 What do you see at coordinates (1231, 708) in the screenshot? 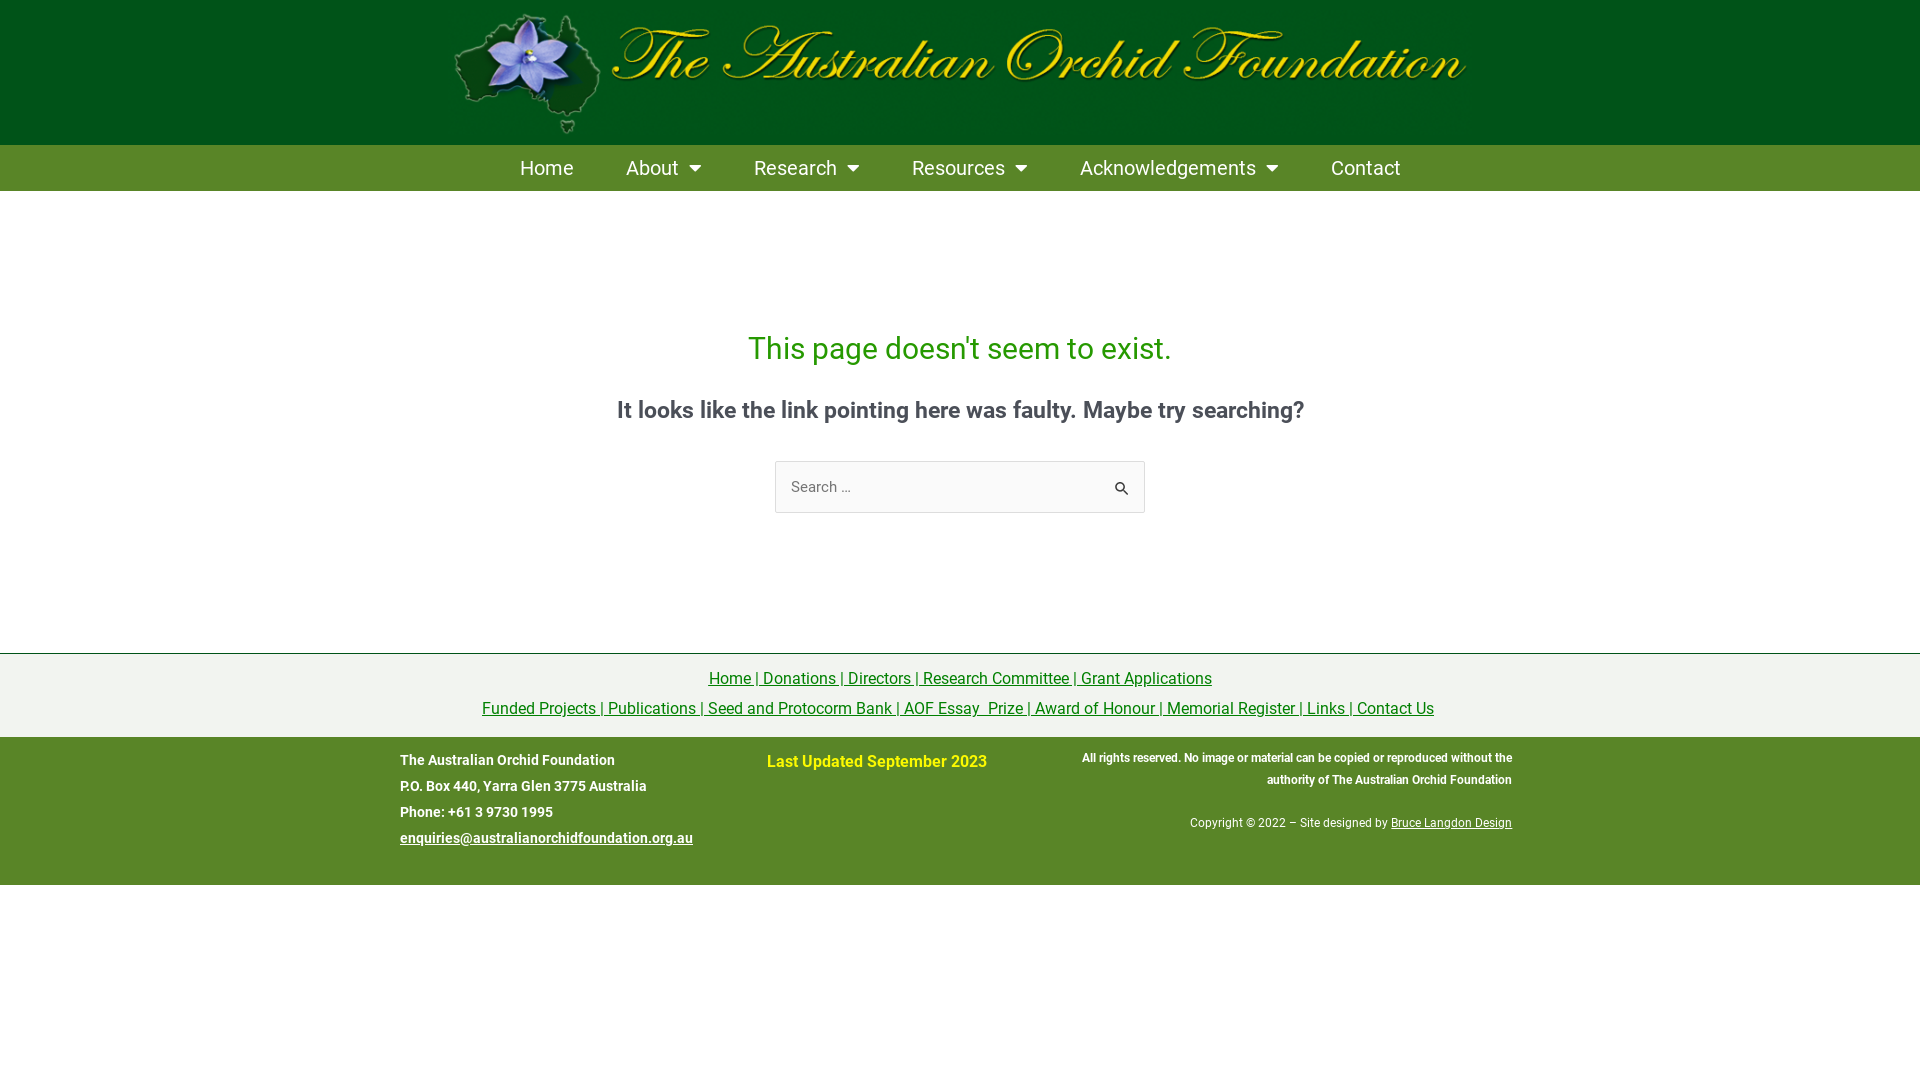
I see `Memorial Register` at bounding box center [1231, 708].